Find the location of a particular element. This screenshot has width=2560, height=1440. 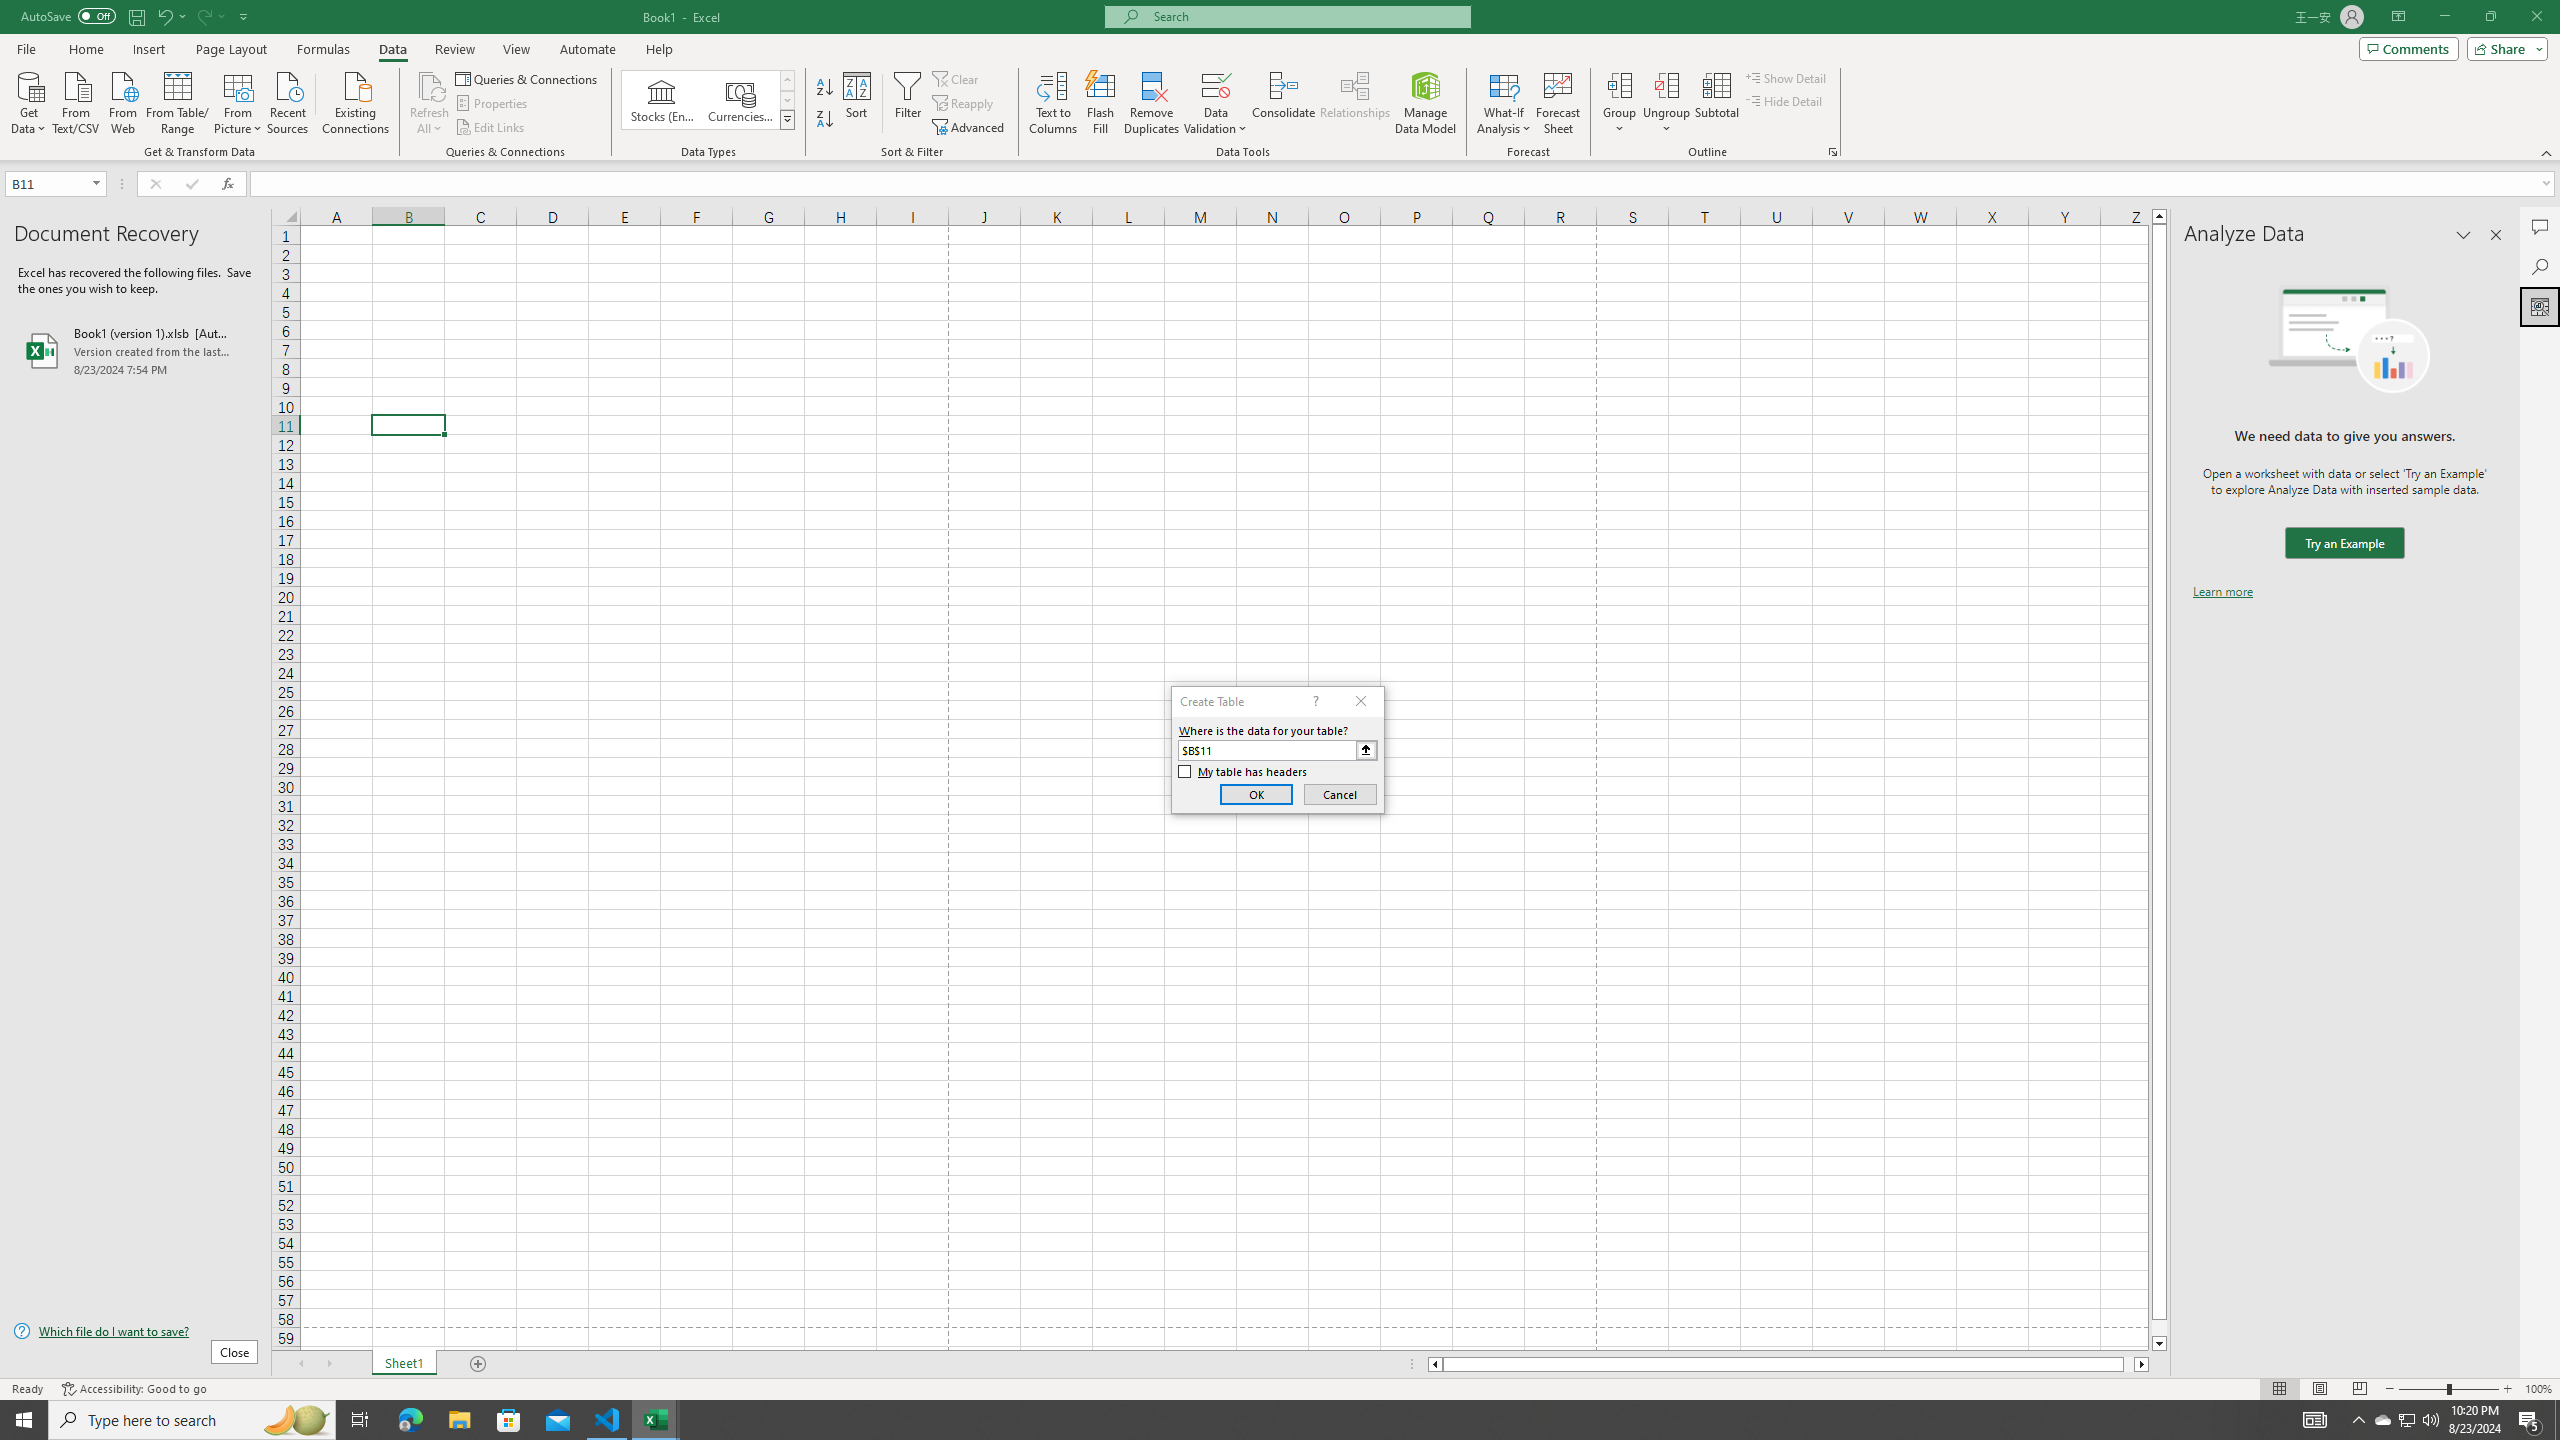

Row up is located at coordinates (788, 80).